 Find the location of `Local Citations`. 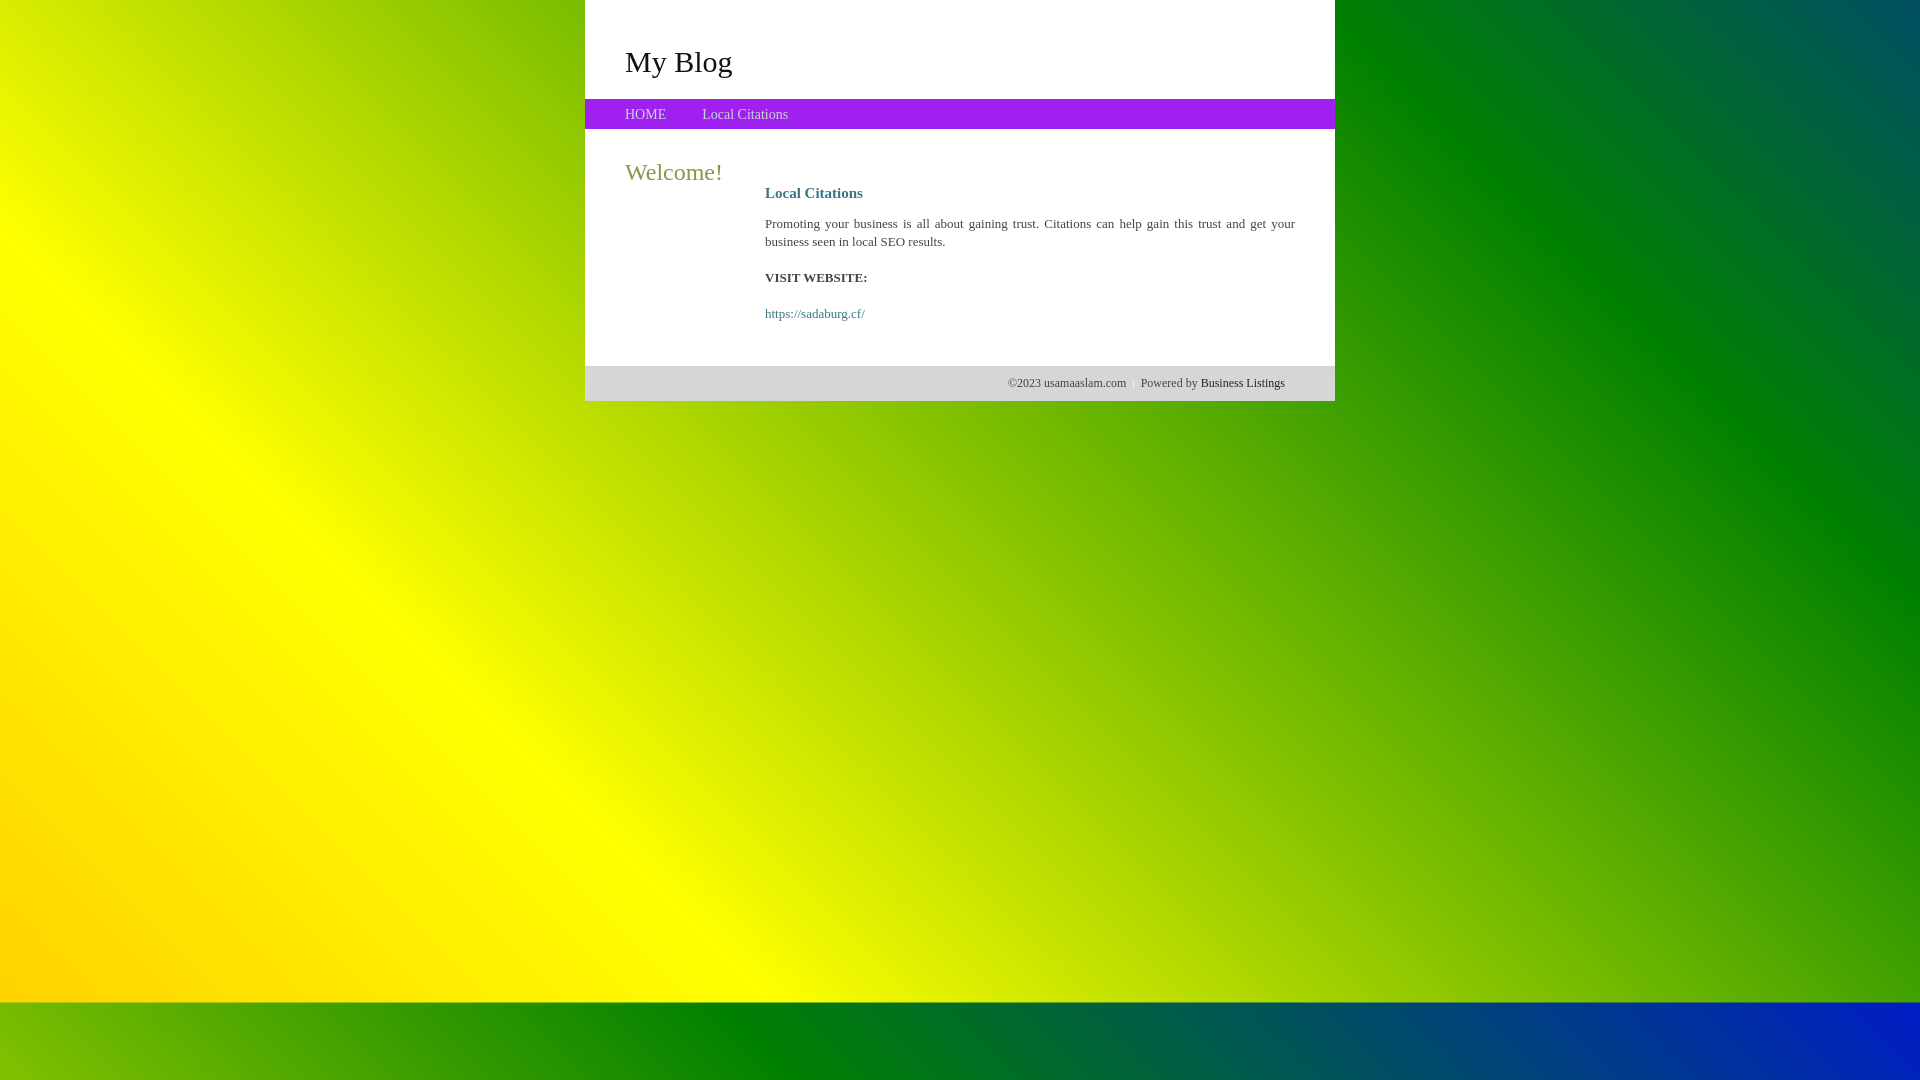

Local Citations is located at coordinates (745, 114).